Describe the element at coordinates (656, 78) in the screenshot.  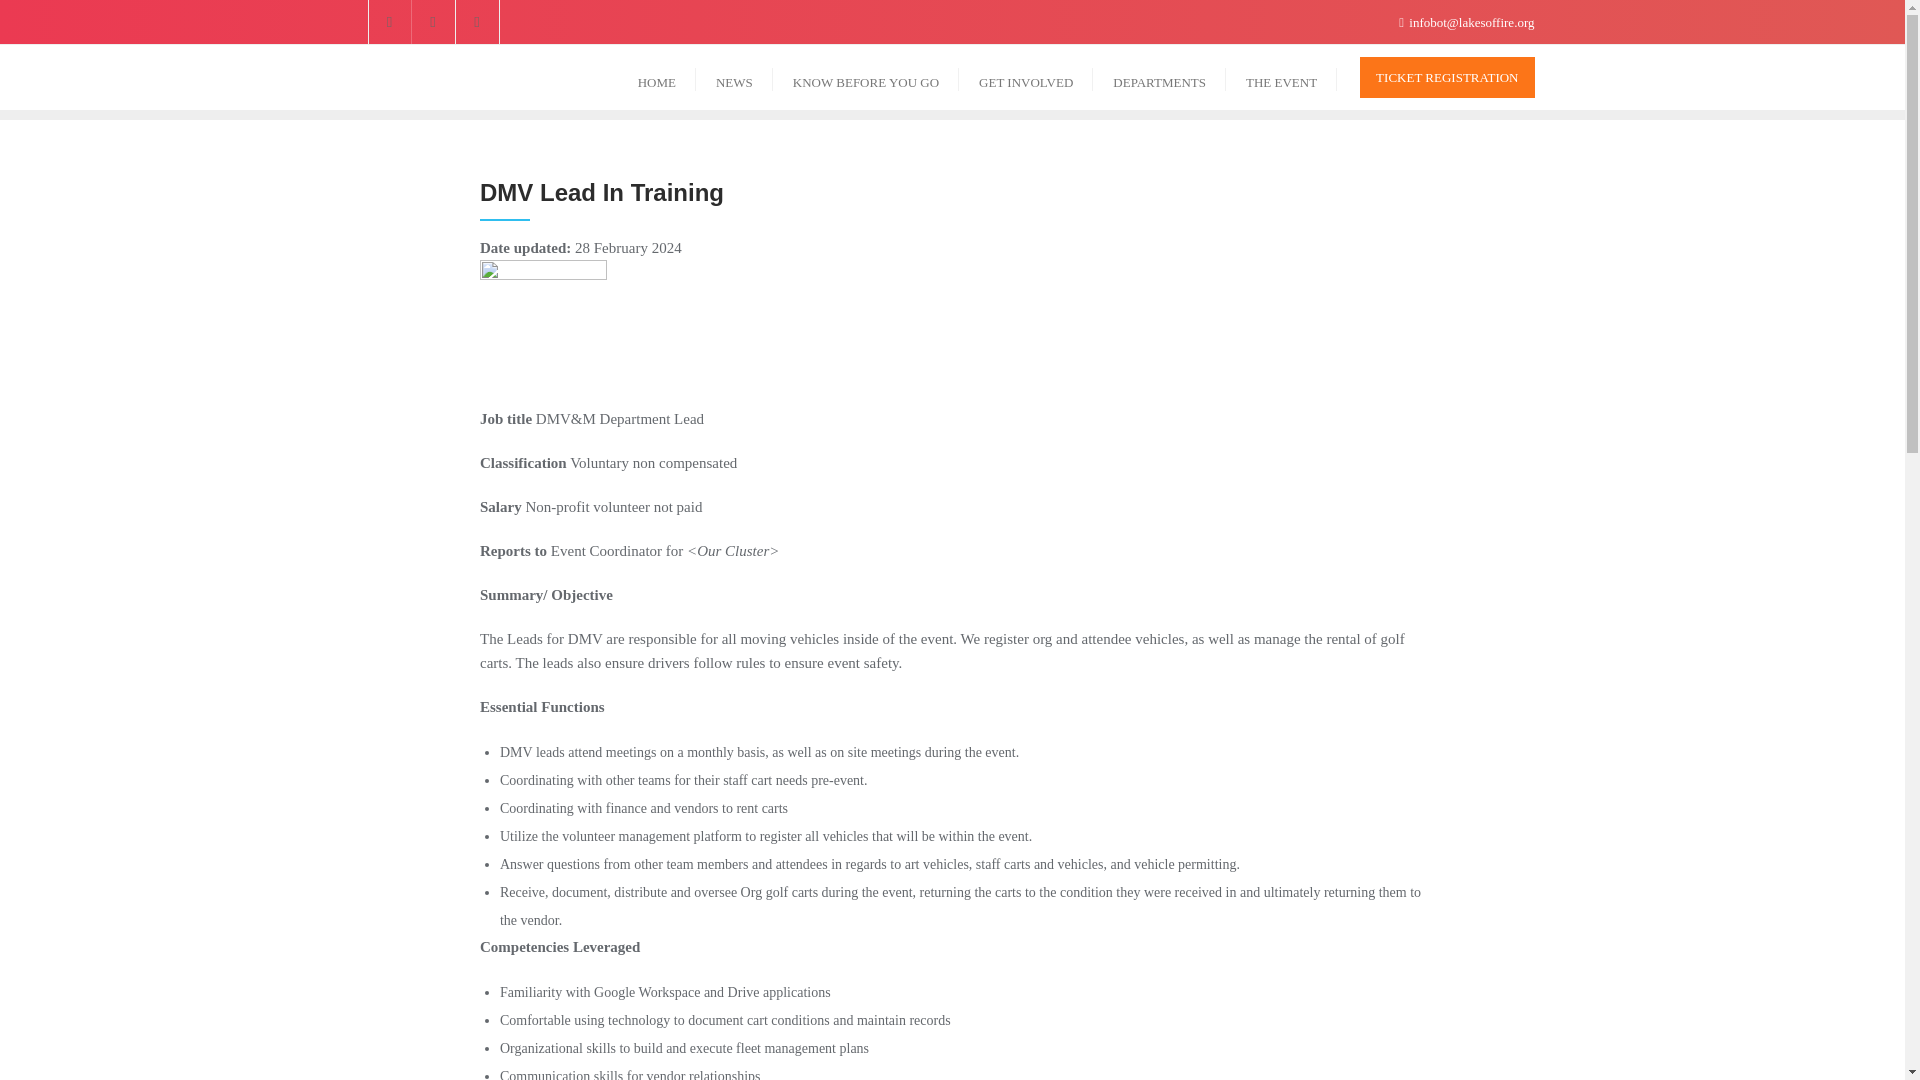
I see `HOME` at that location.